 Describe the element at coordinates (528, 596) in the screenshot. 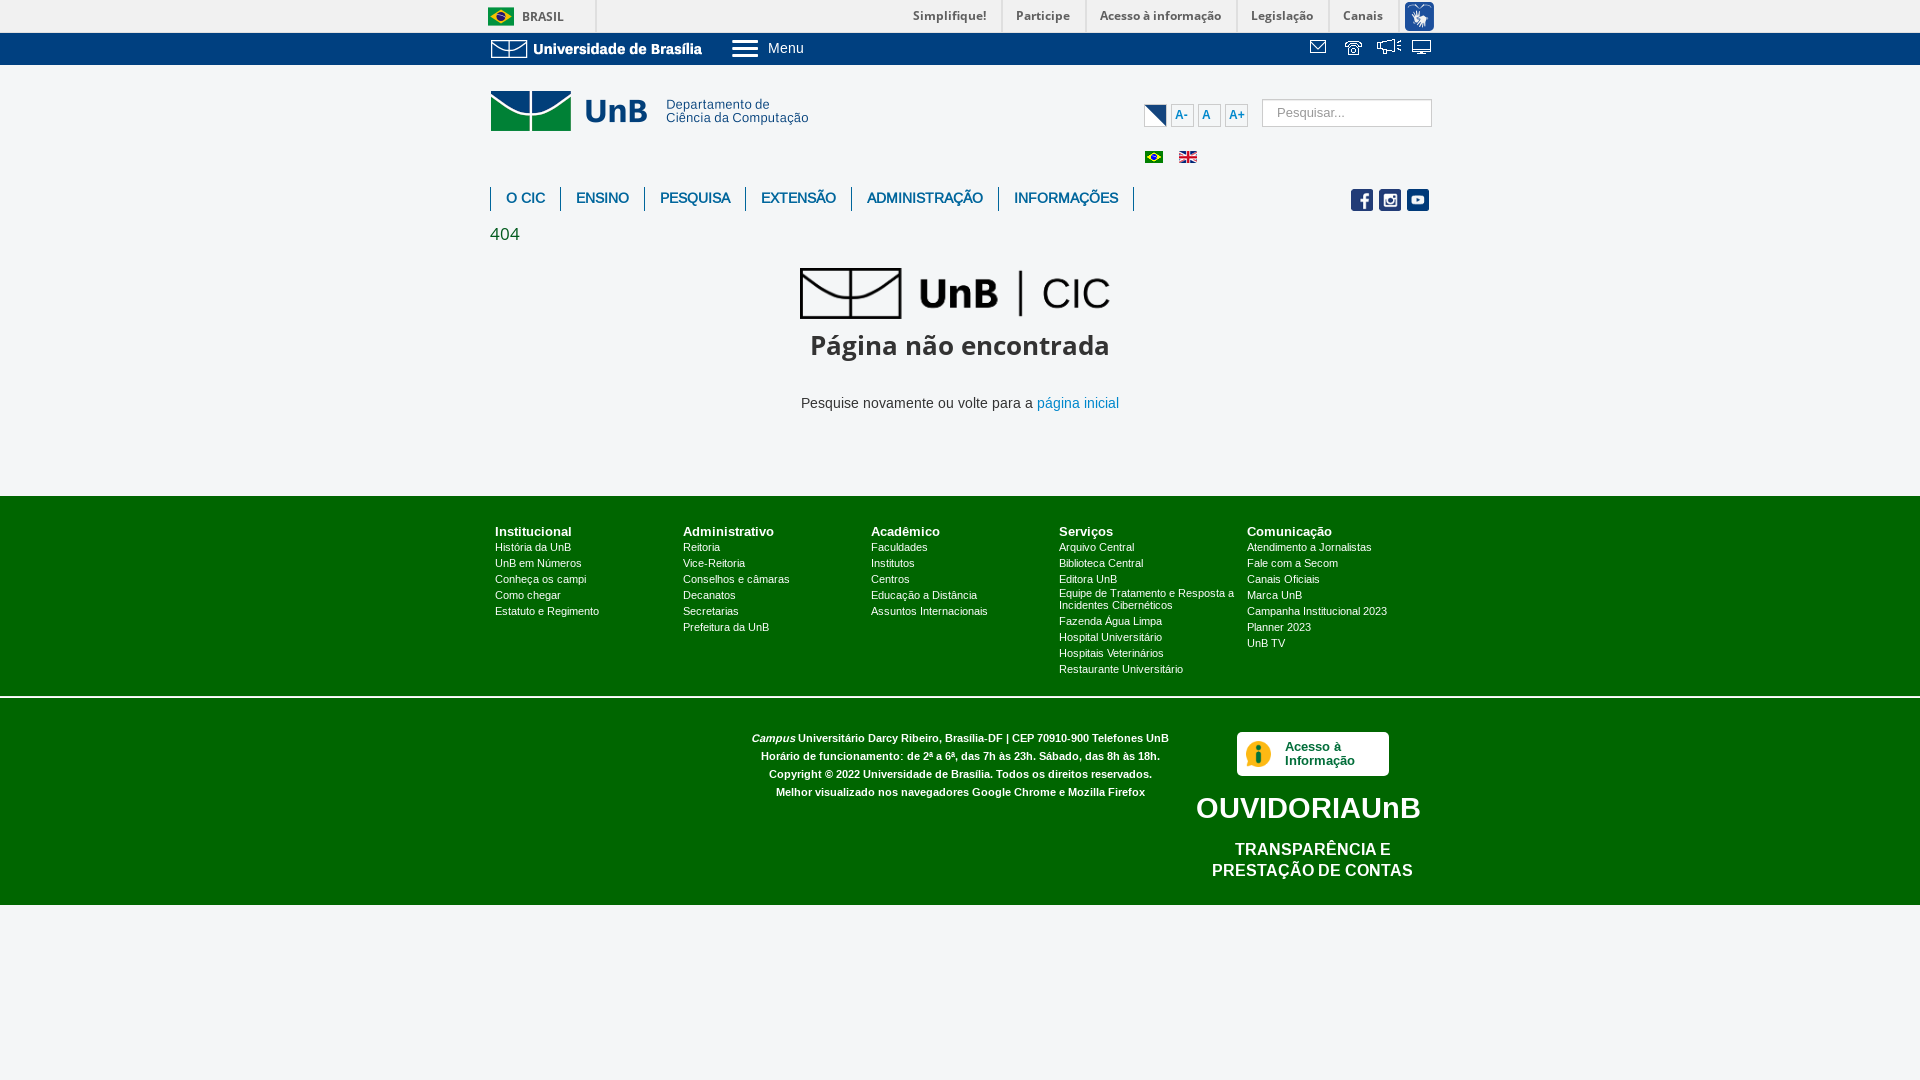

I see `Como chegar` at that location.